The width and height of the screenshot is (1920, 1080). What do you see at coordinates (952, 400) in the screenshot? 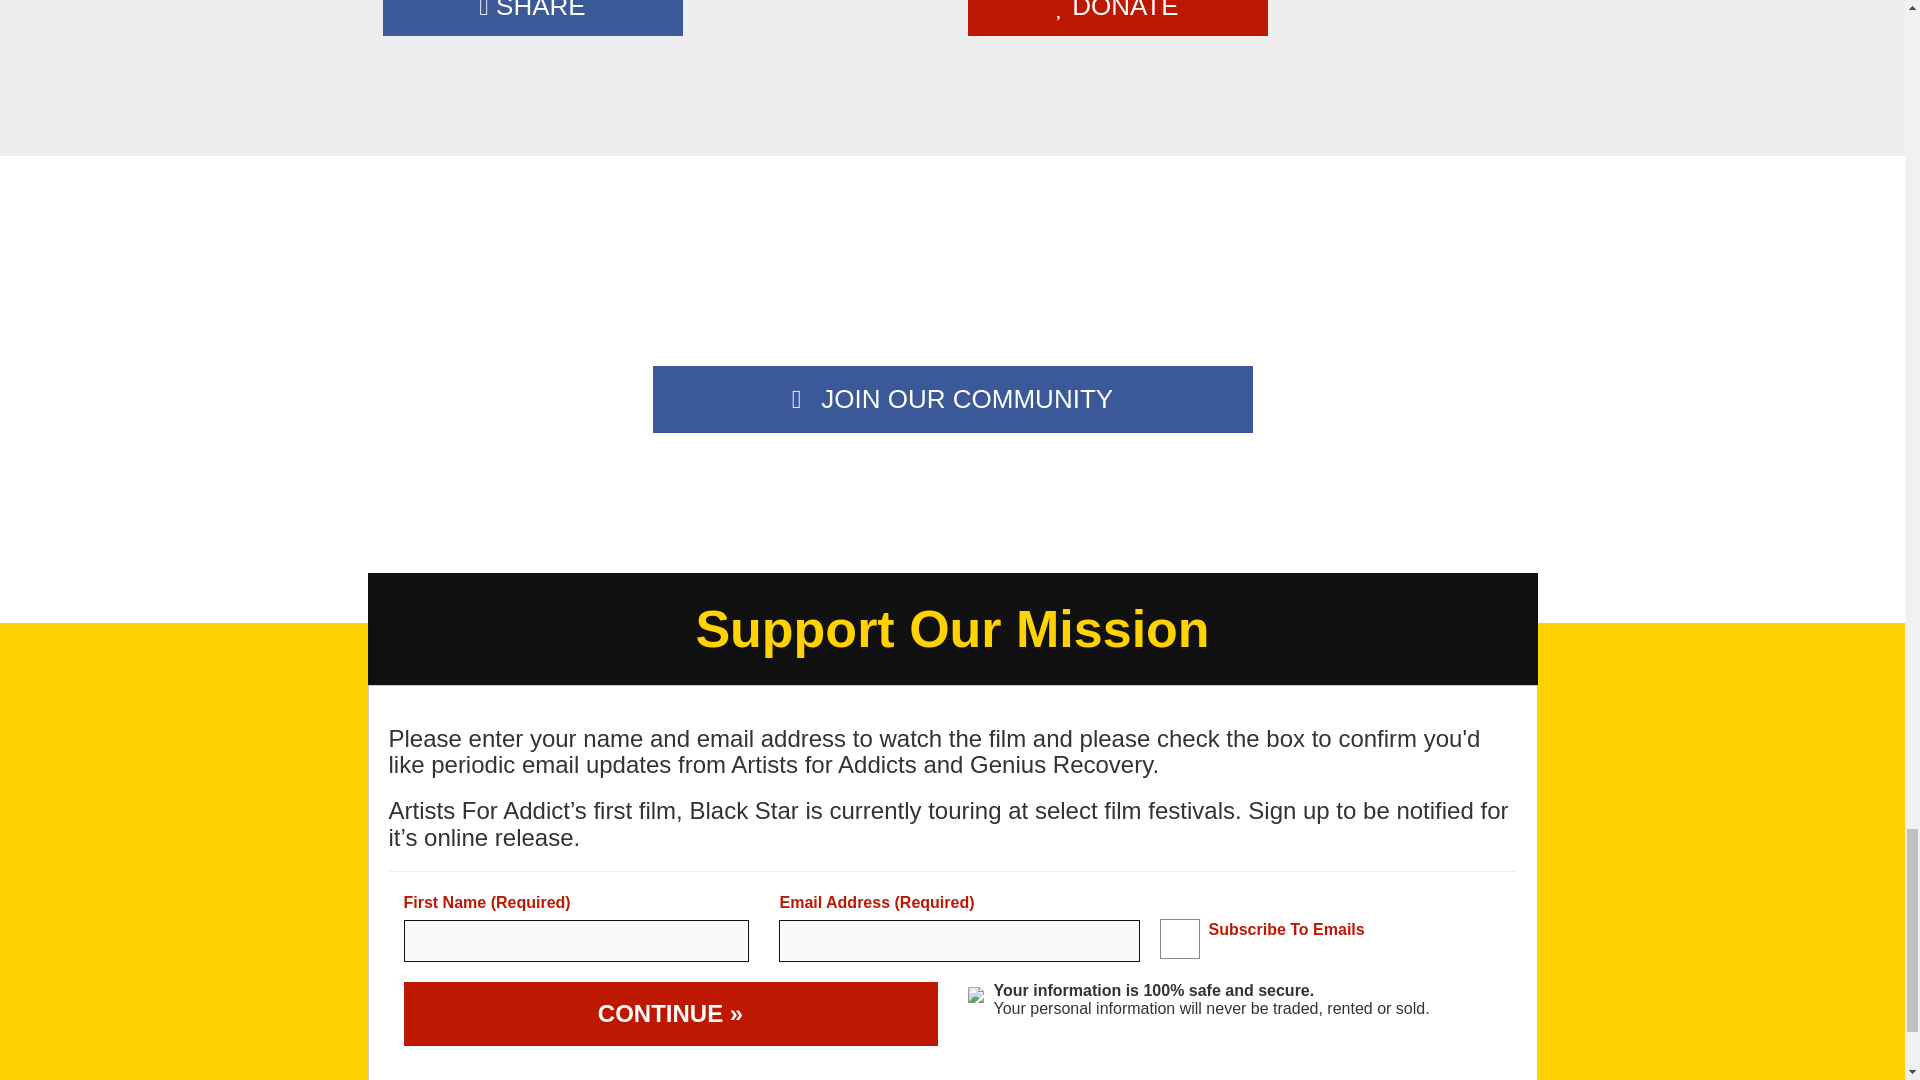
I see `JOIN OUR COMMUNITY` at bounding box center [952, 400].